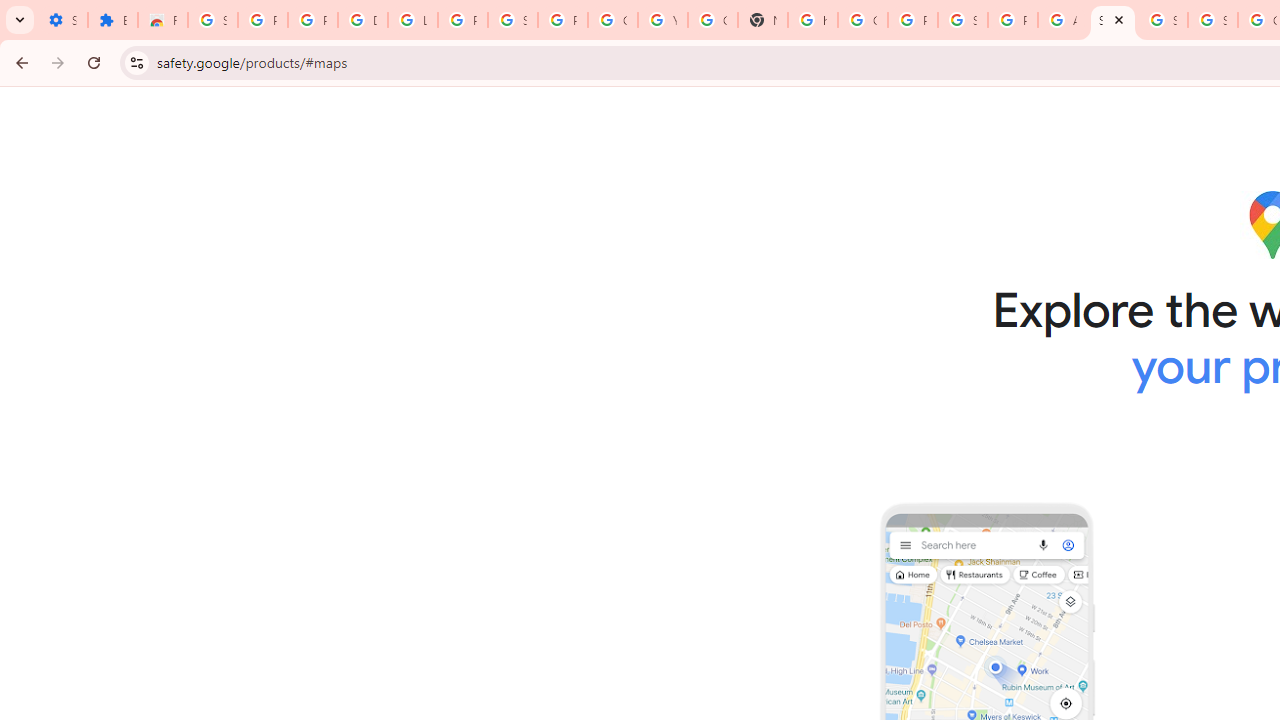 This screenshot has width=1280, height=720. I want to click on Sign in - Google Accounts, so click(1212, 20).